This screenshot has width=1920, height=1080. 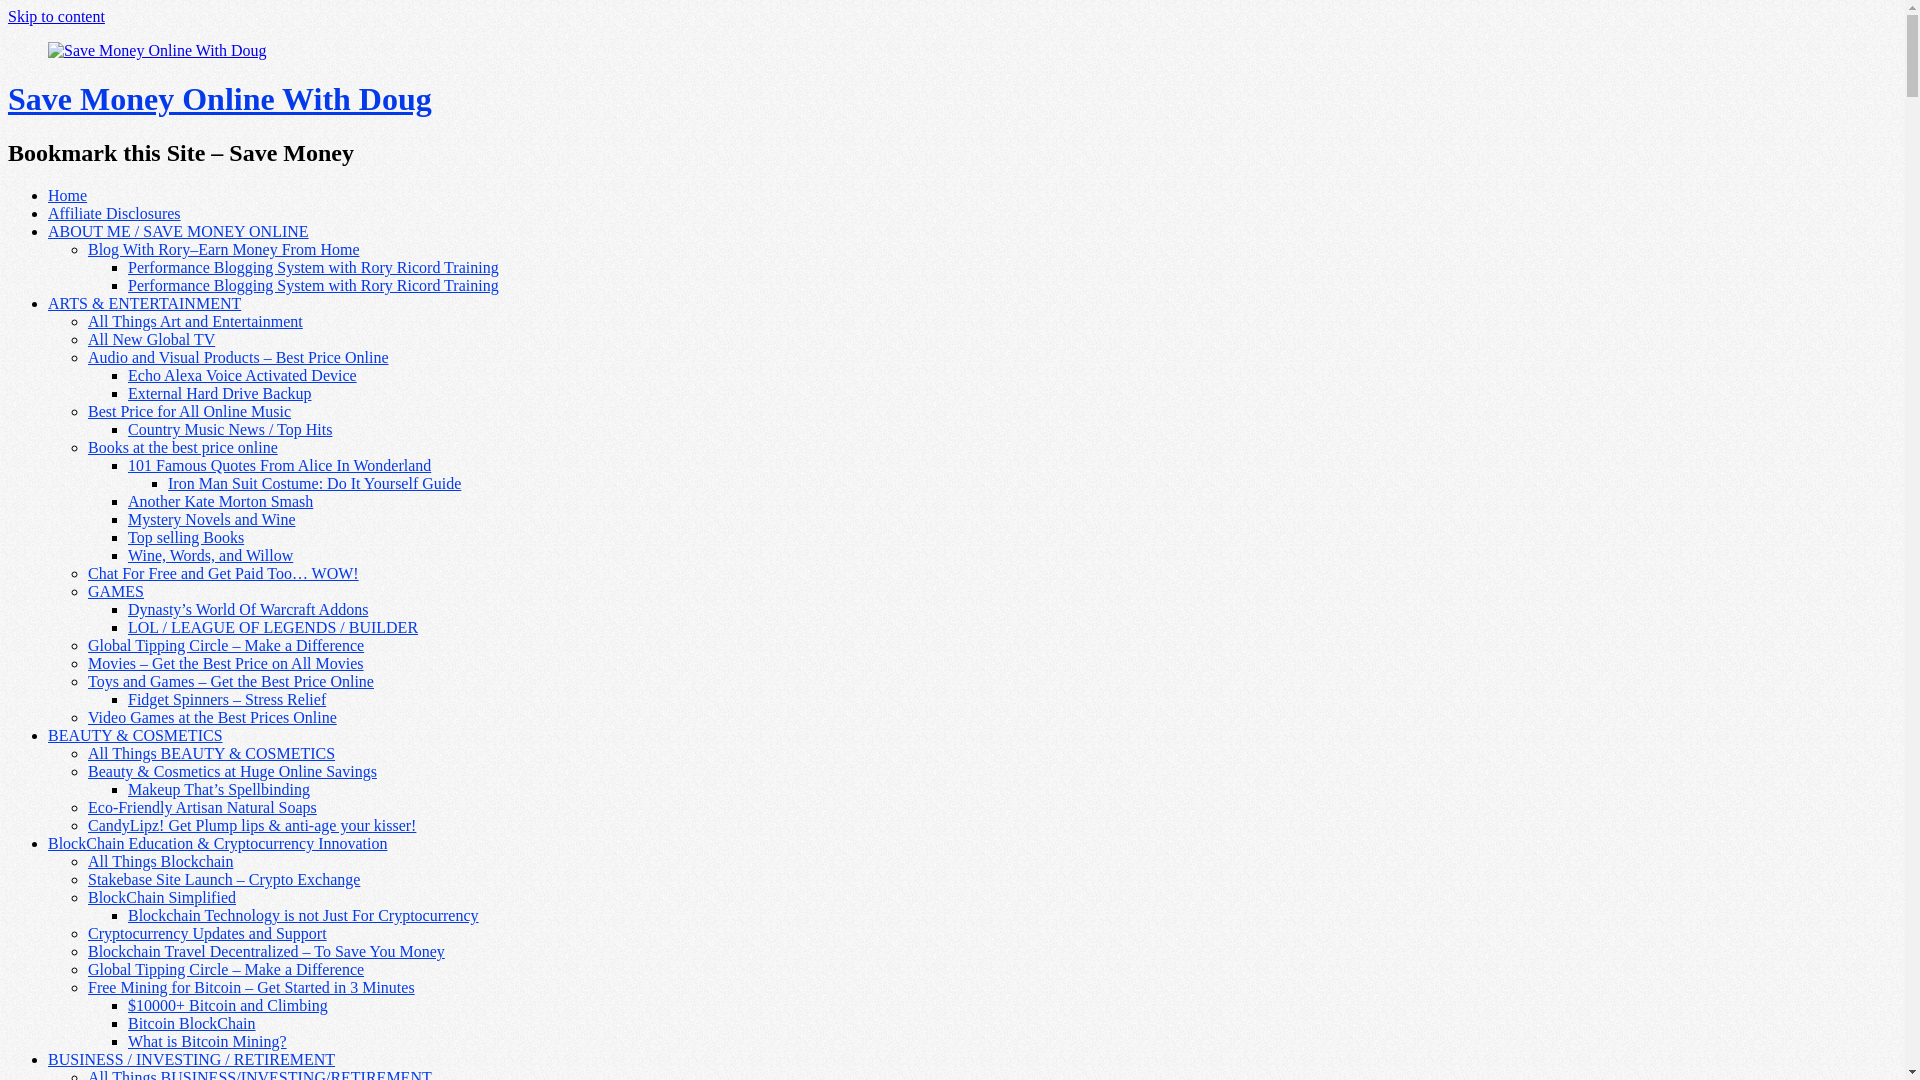 I want to click on Save Money Online With Doug, so click(x=220, y=99).